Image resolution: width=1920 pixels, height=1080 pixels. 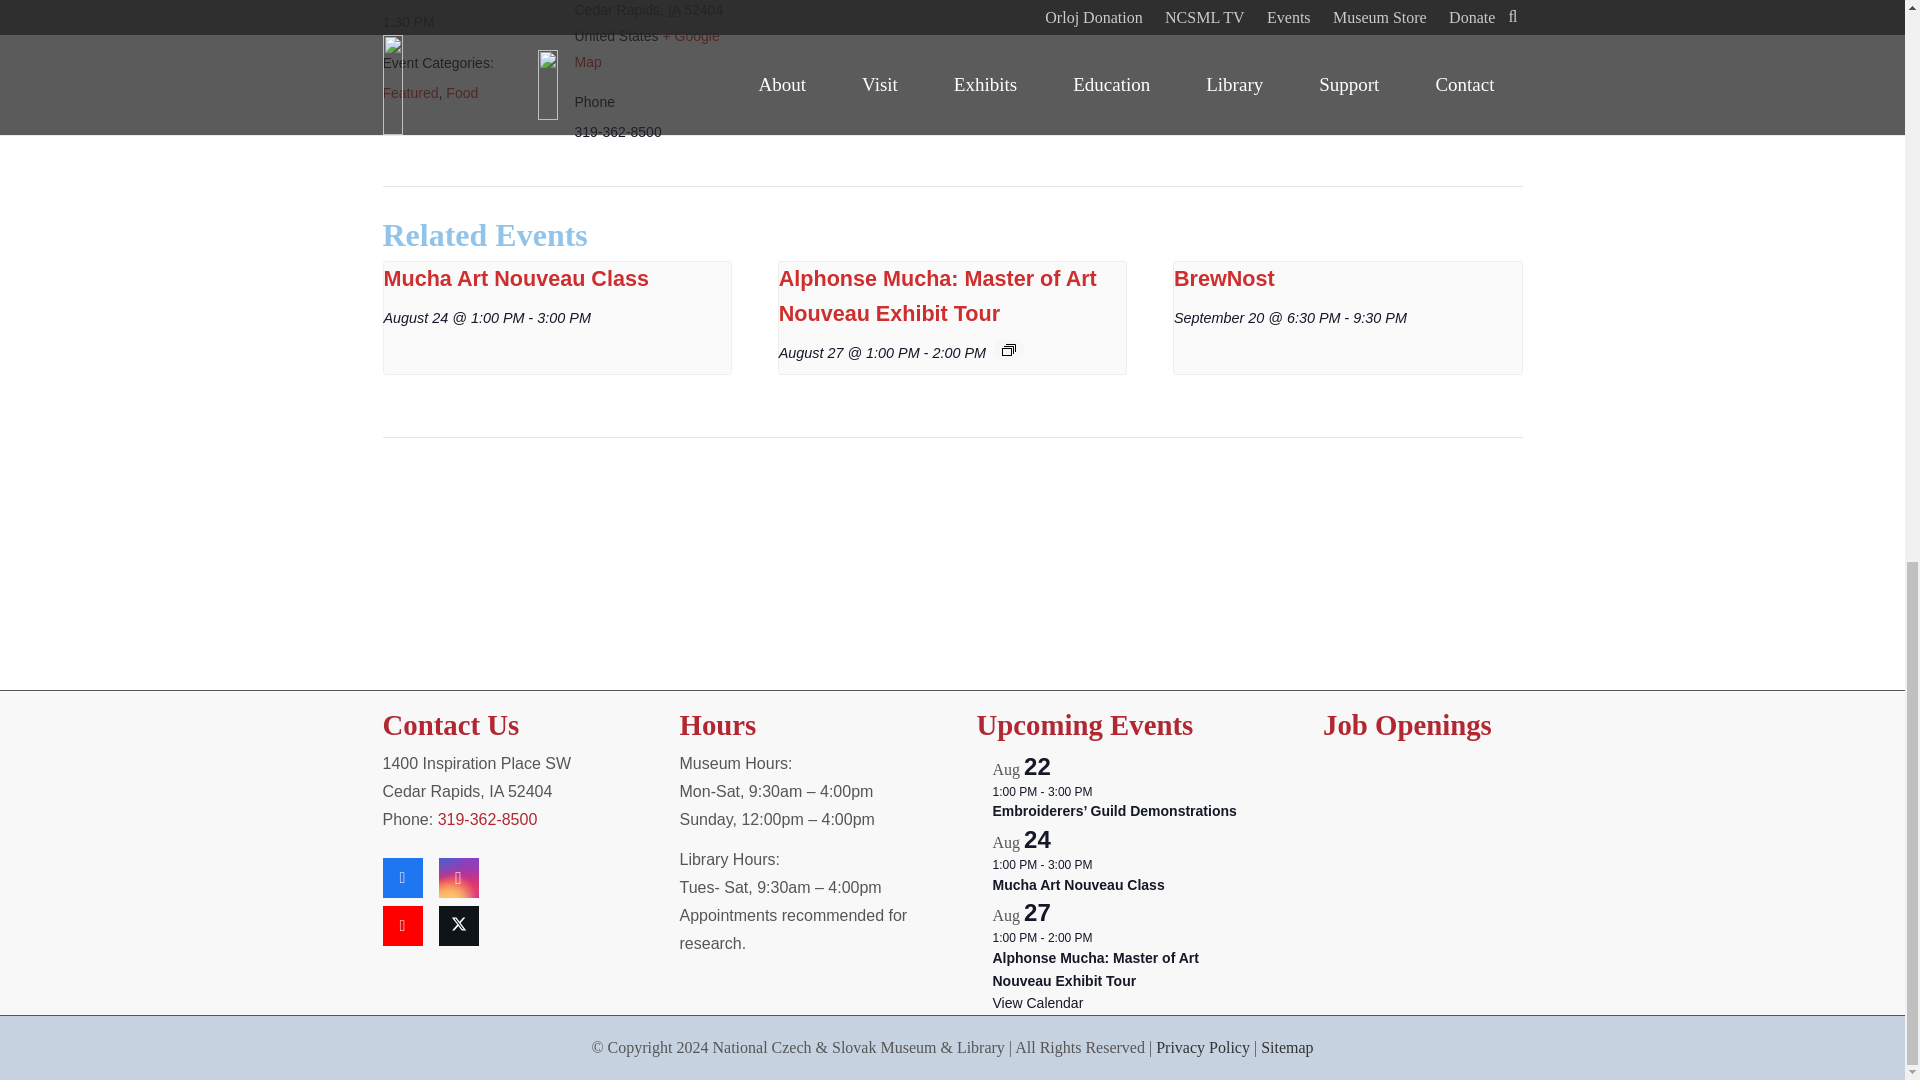 What do you see at coordinates (1008, 350) in the screenshot?
I see `Event Series` at bounding box center [1008, 350].